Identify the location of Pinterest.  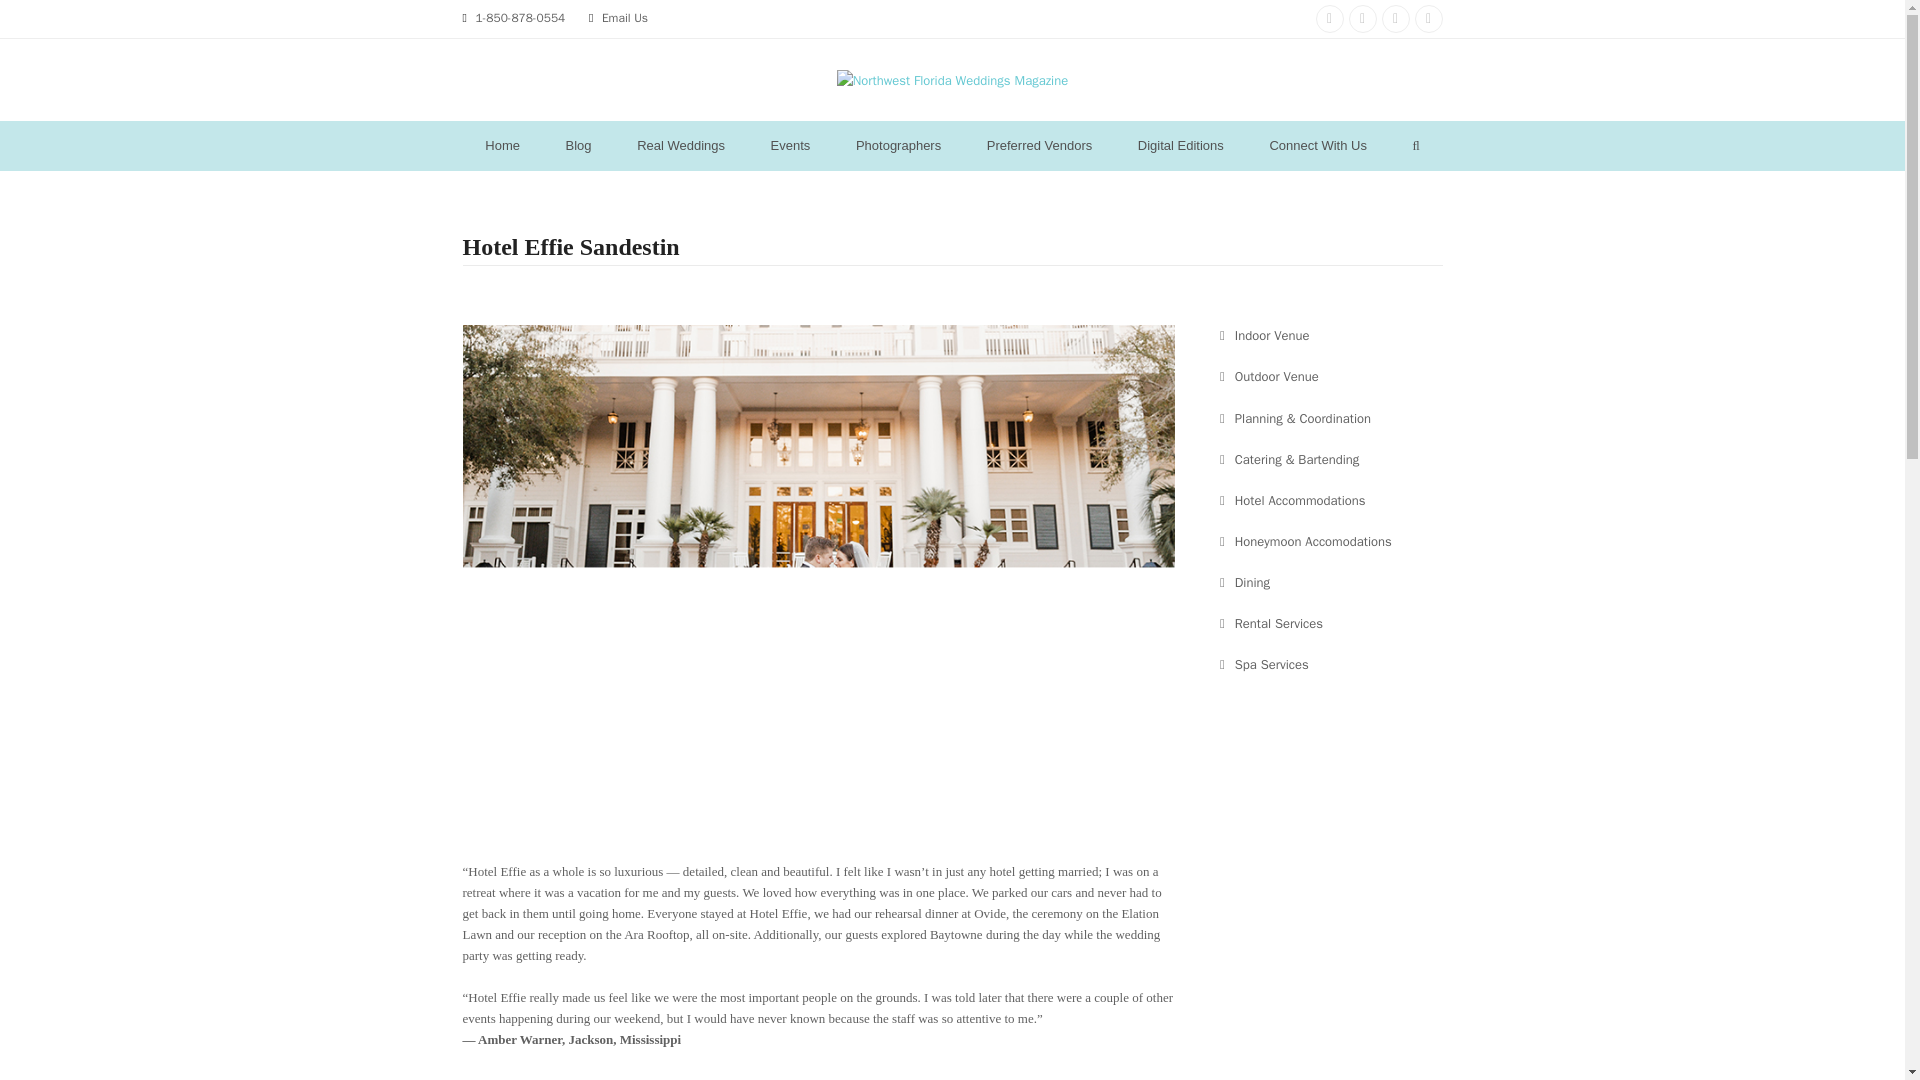
(1396, 19).